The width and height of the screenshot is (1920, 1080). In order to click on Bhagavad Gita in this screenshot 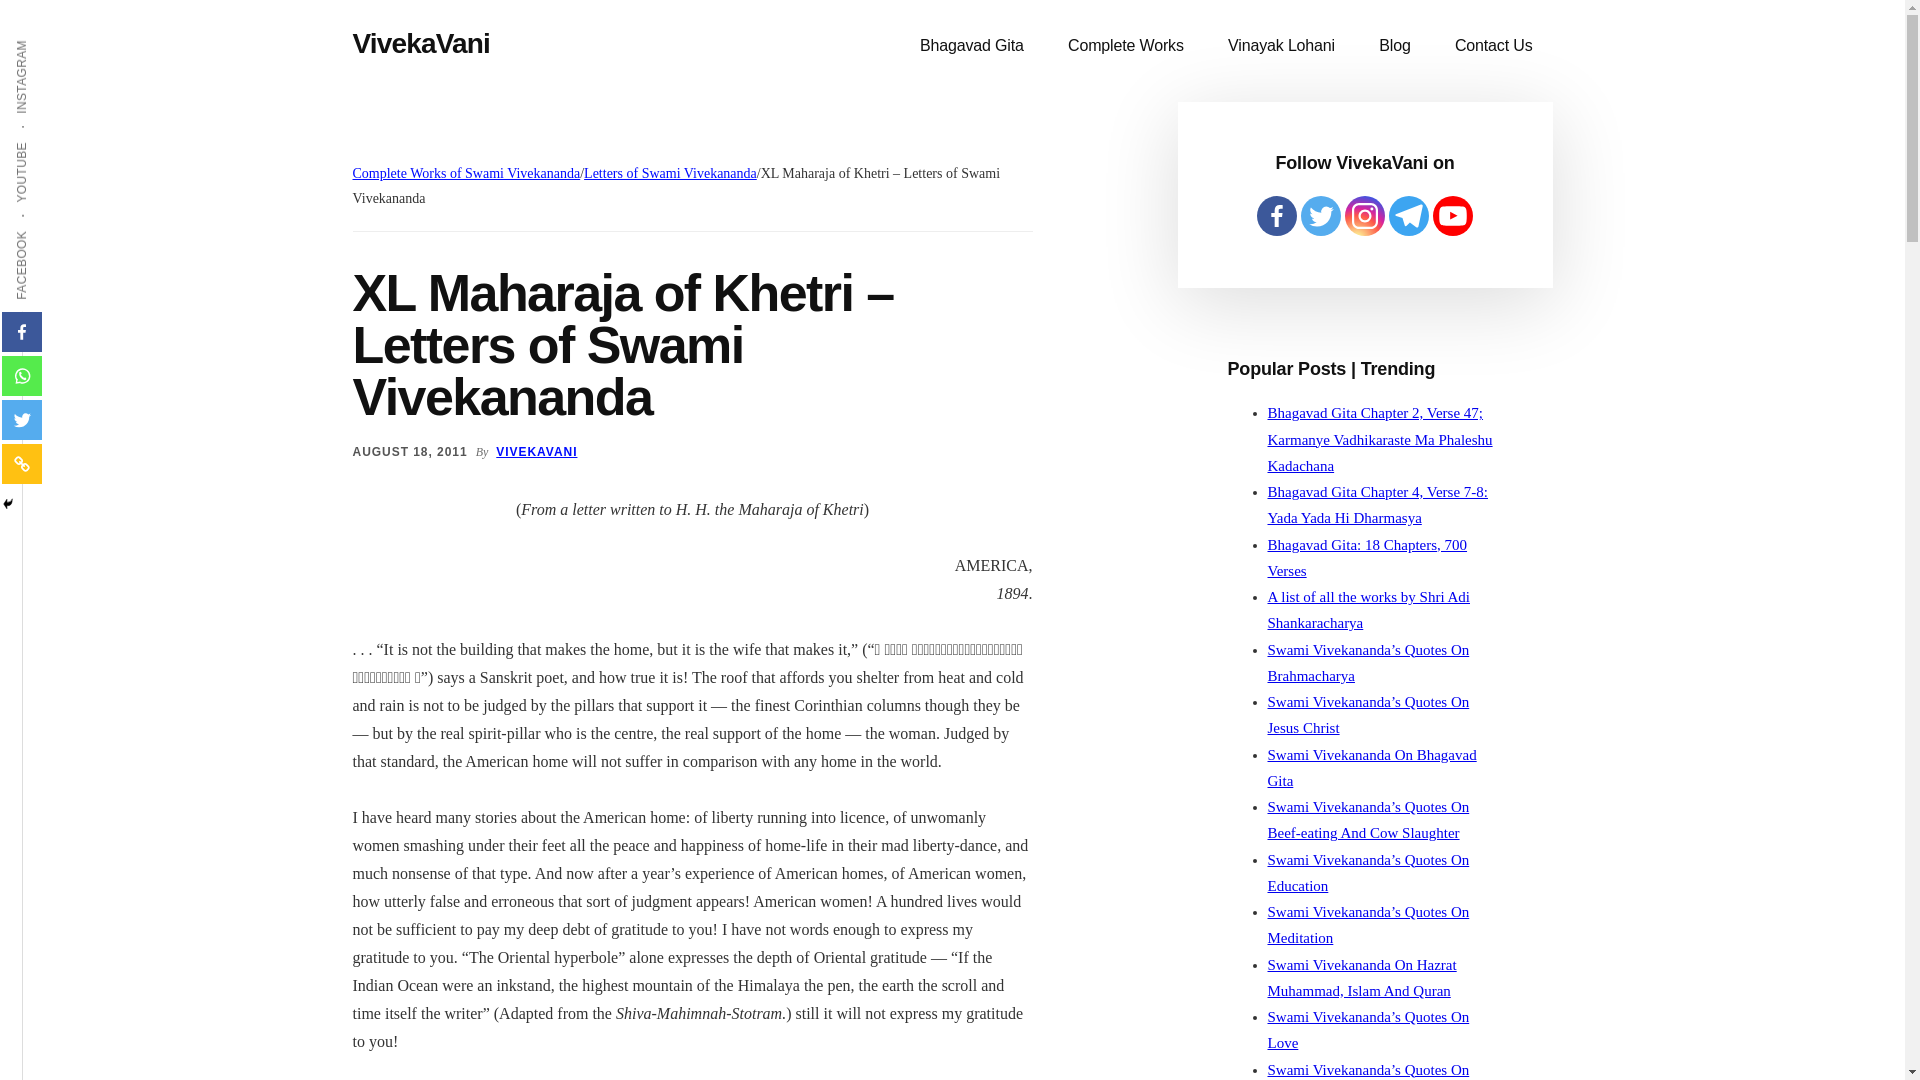, I will do `click(972, 46)`.